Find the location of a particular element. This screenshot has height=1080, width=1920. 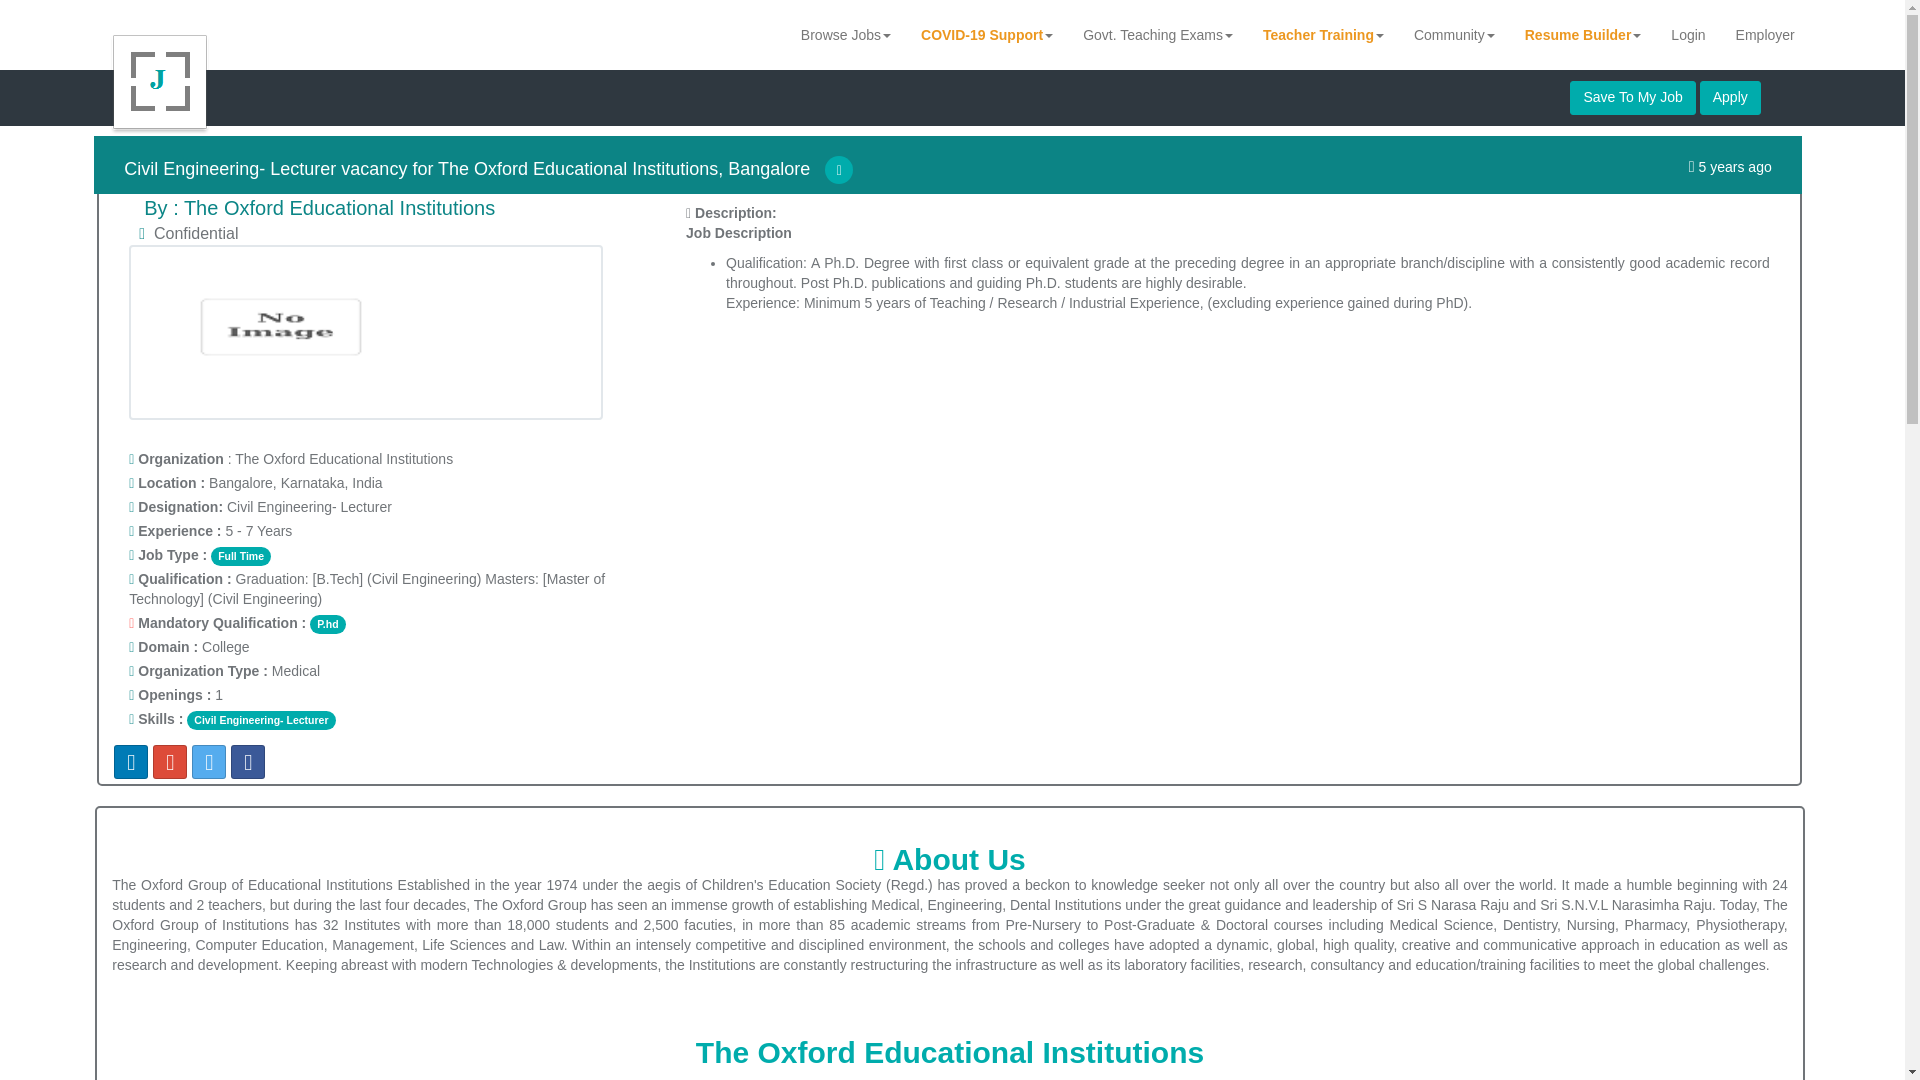

Teacher Training is located at coordinates (1324, 34).